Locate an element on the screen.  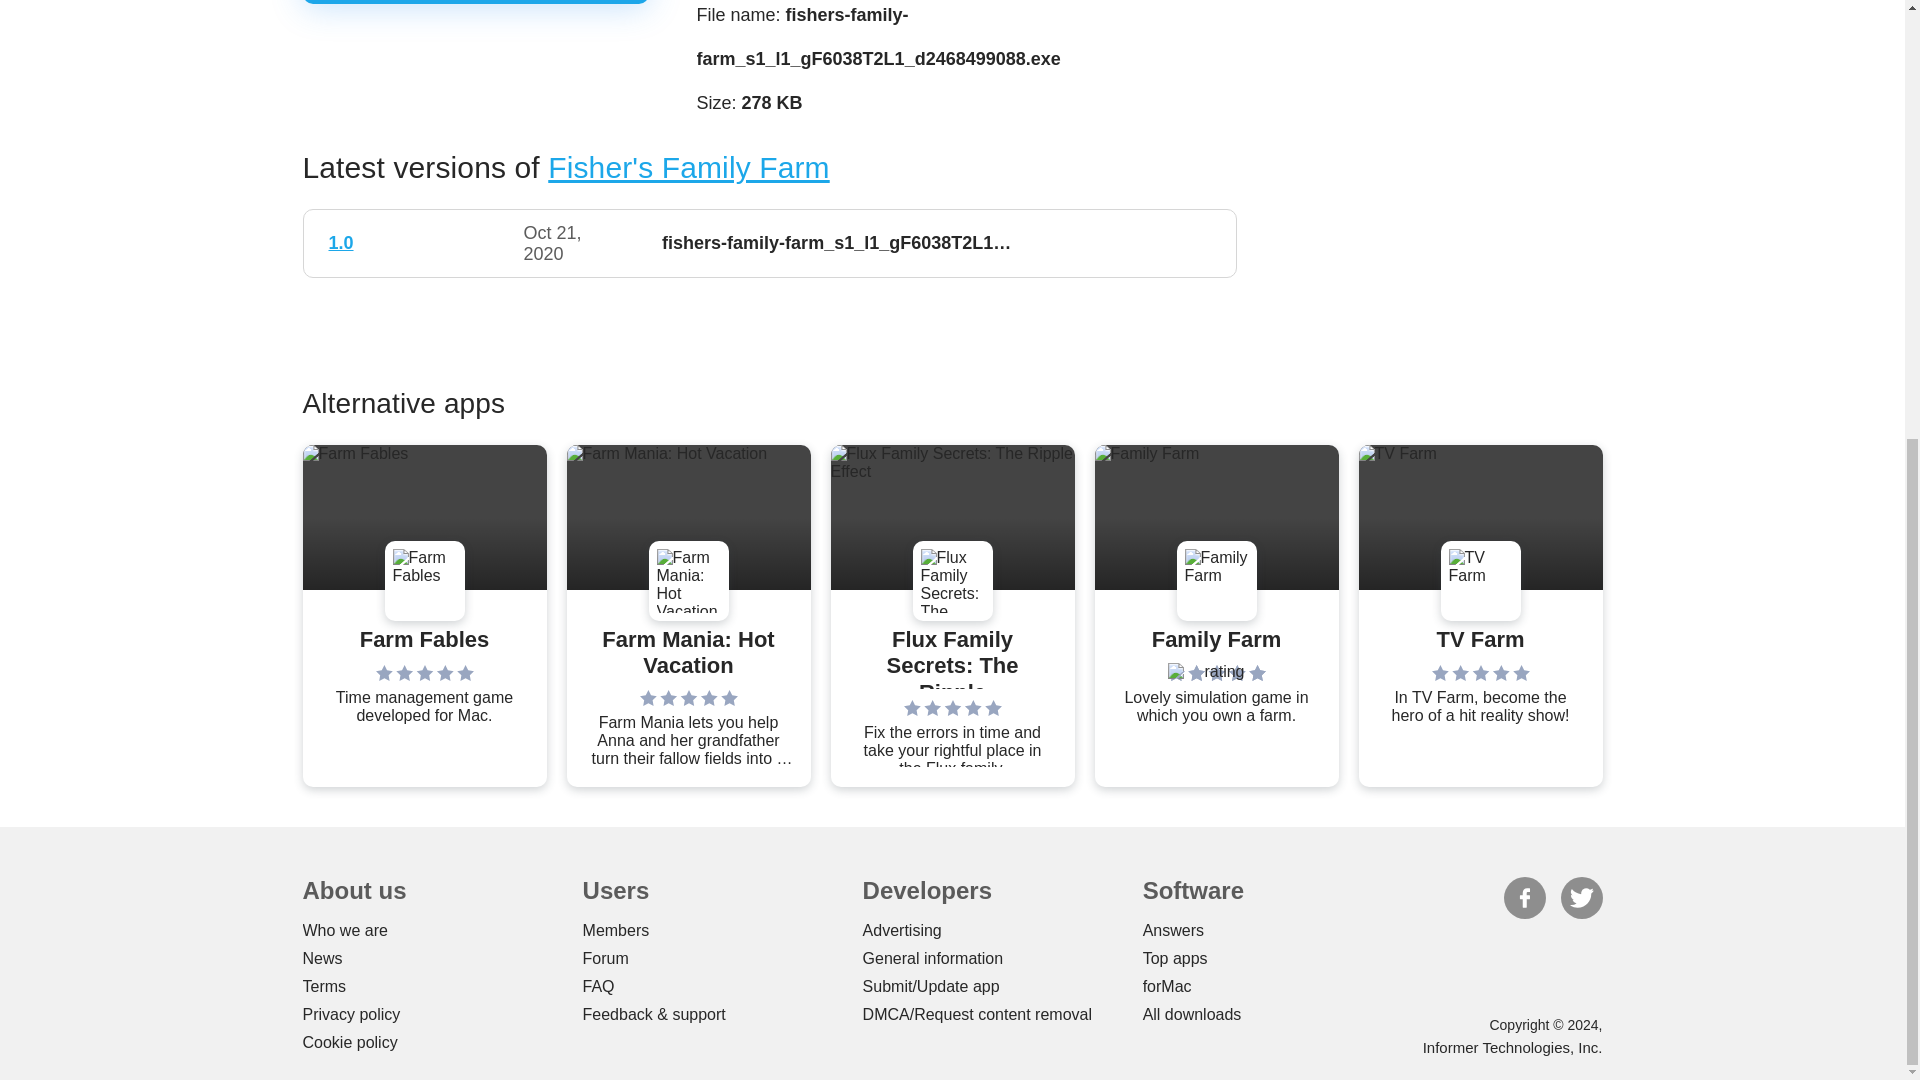
Download Farm Fables is located at coordinates (424, 640).